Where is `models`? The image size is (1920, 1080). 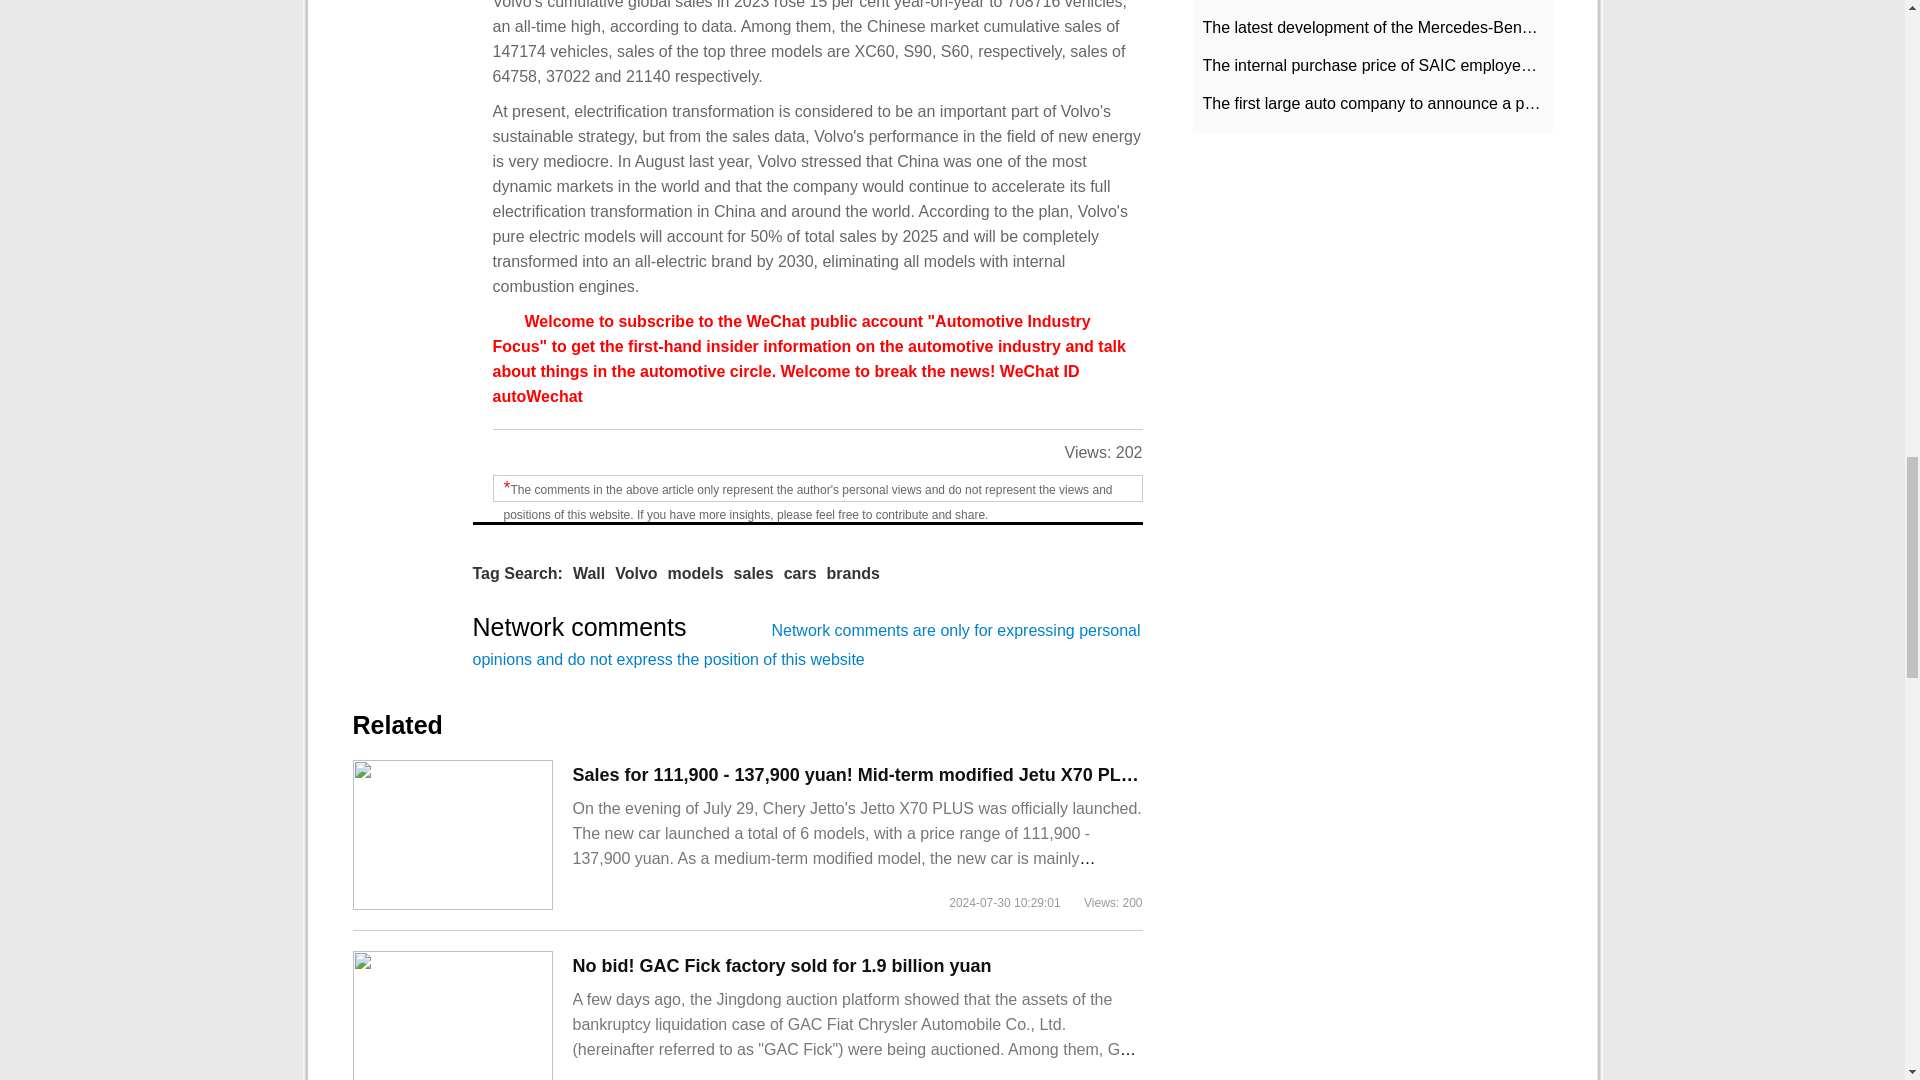 models is located at coordinates (696, 574).